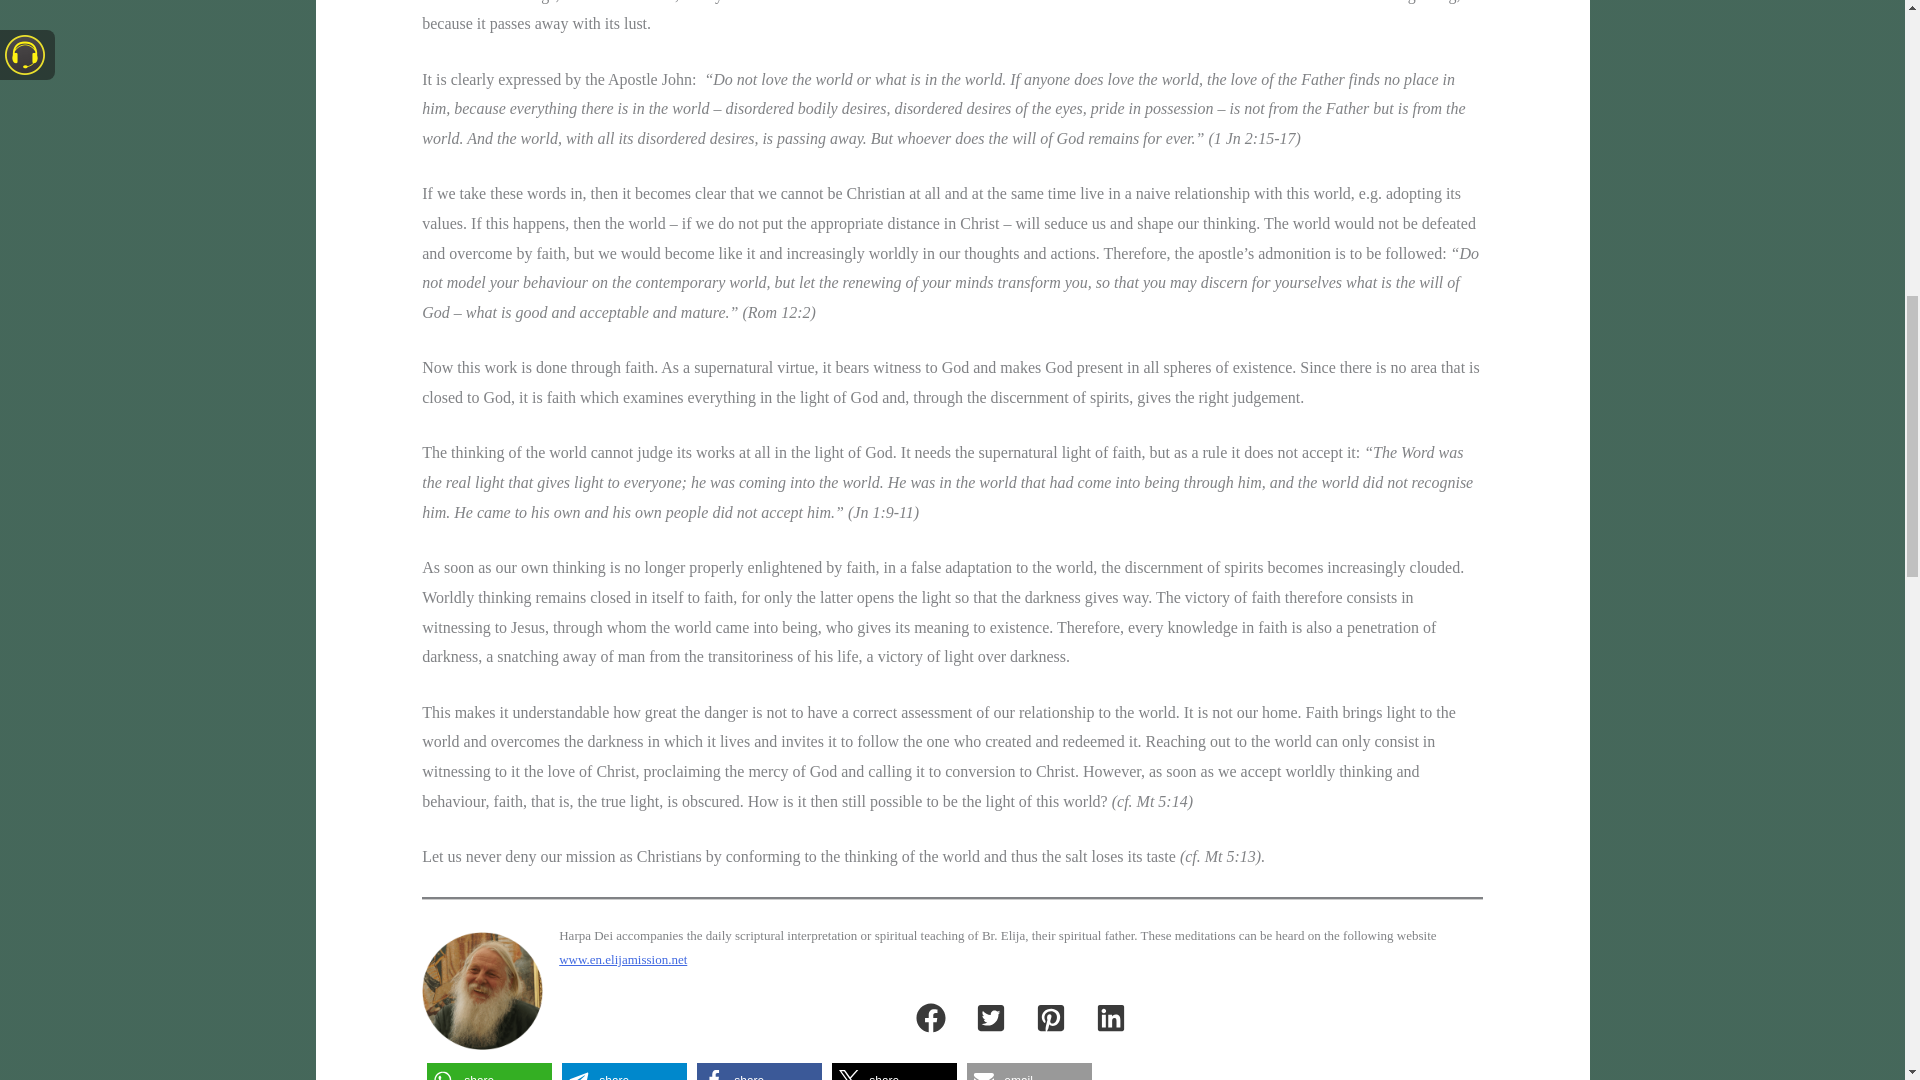 This screenshot has height=1080, width=1920. What do you see at coordinates (624, 1071) in the screenshot?
I see `share ` at bounding box center [624, 1071].